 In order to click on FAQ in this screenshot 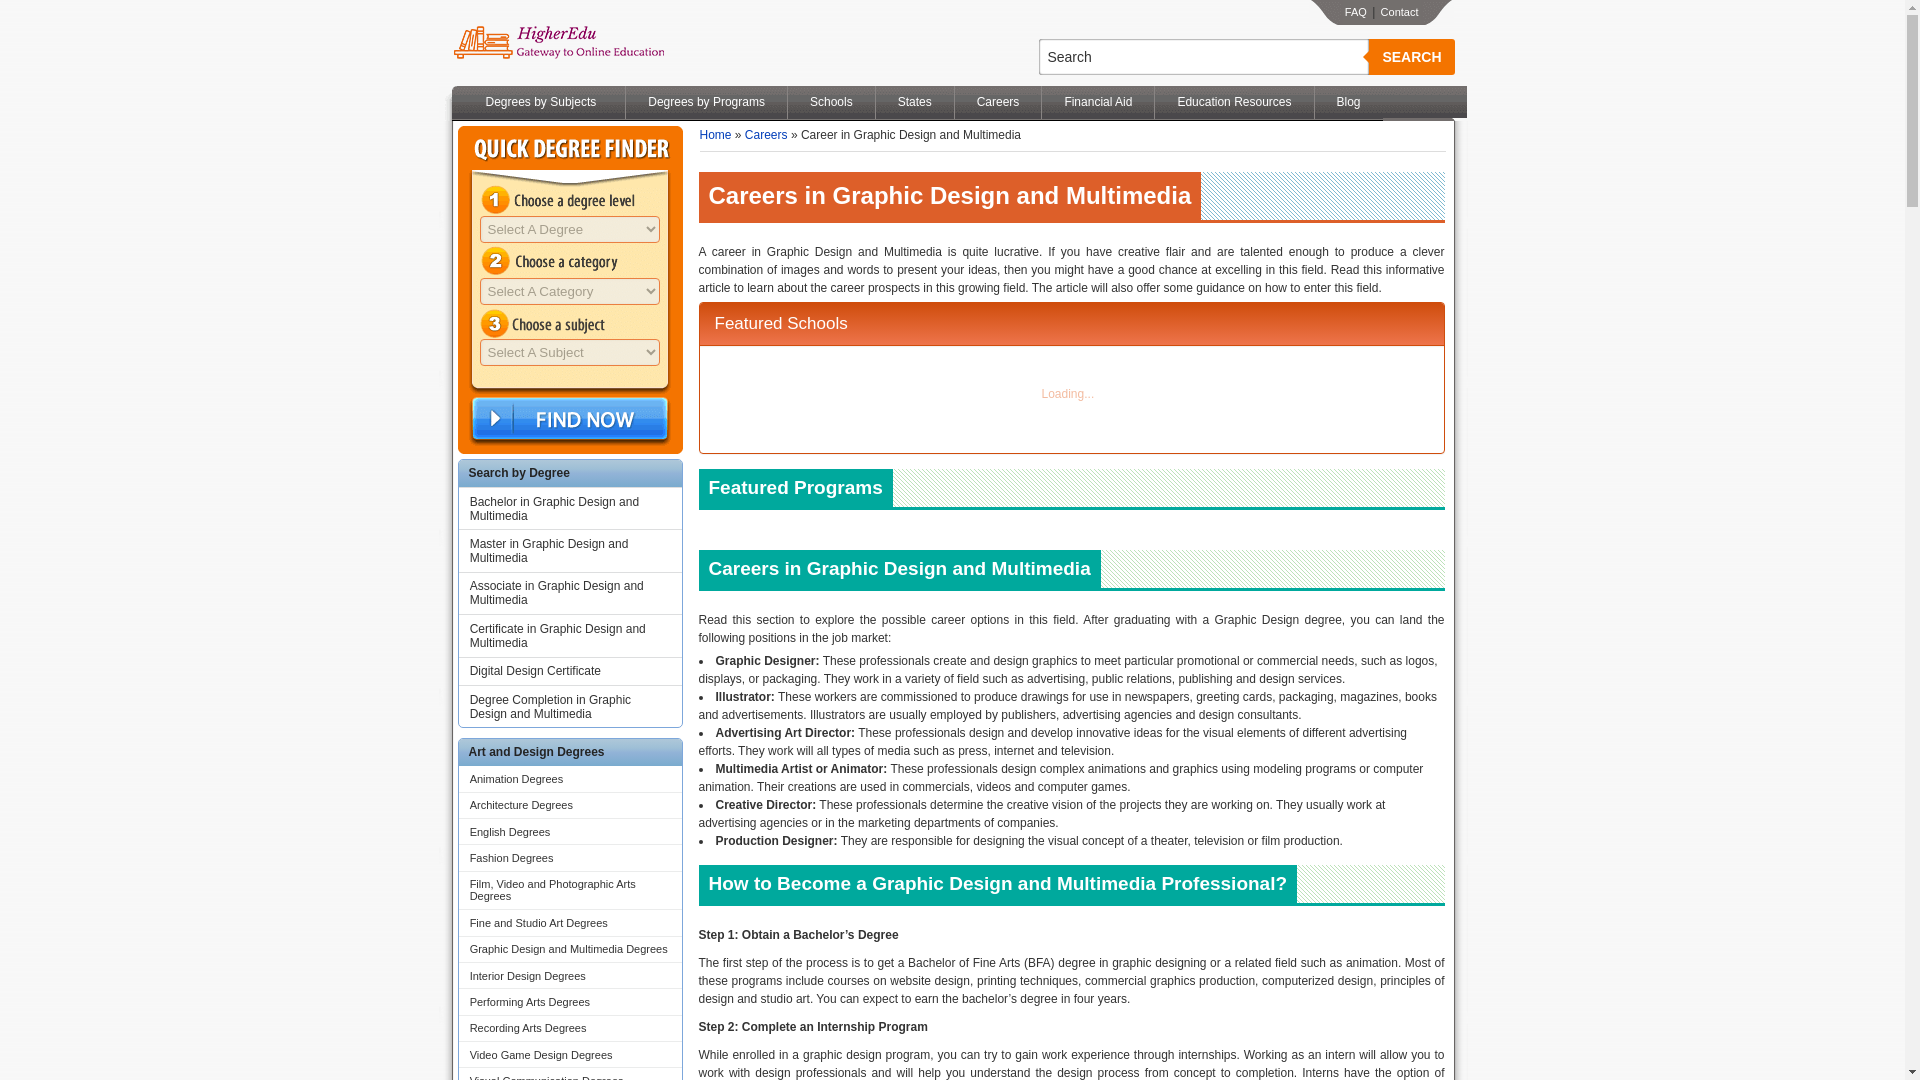, I will do `click(1355, 12)`.